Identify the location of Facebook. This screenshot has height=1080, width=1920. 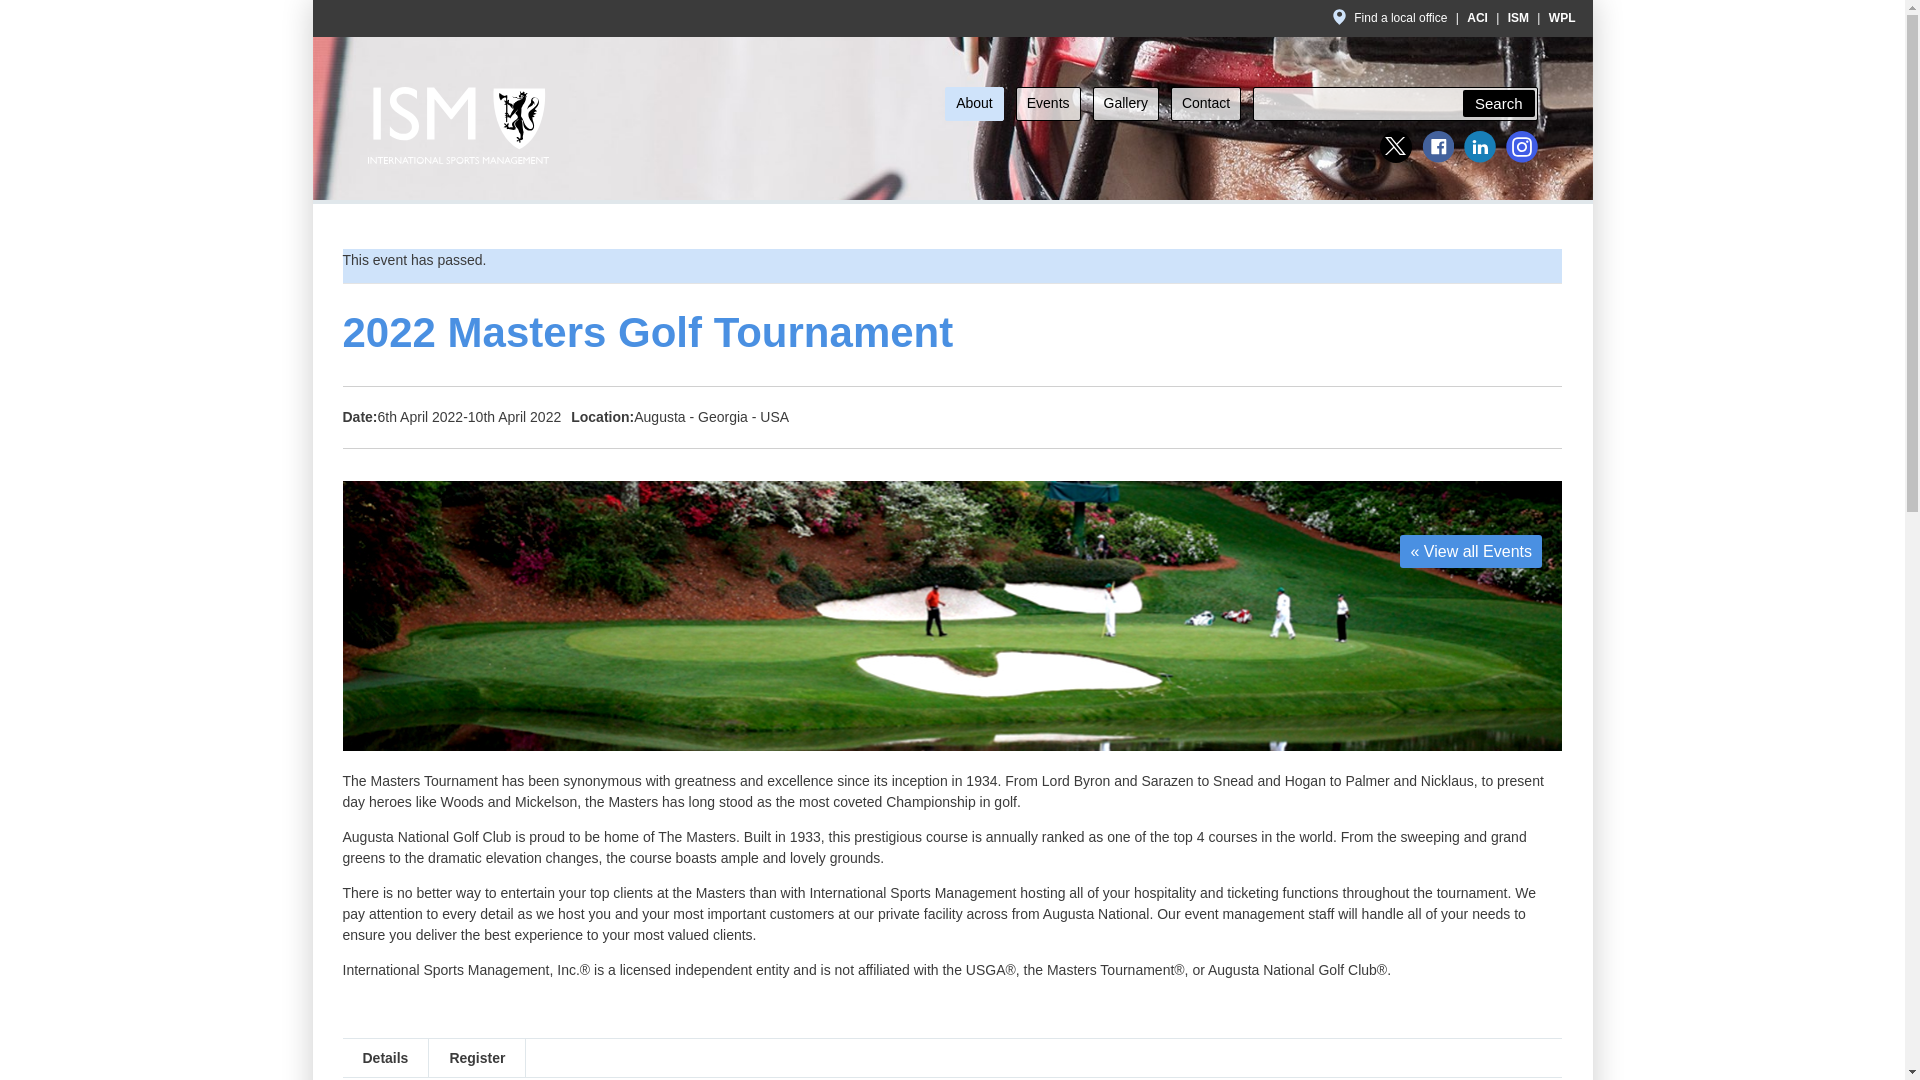
(1438, 146).